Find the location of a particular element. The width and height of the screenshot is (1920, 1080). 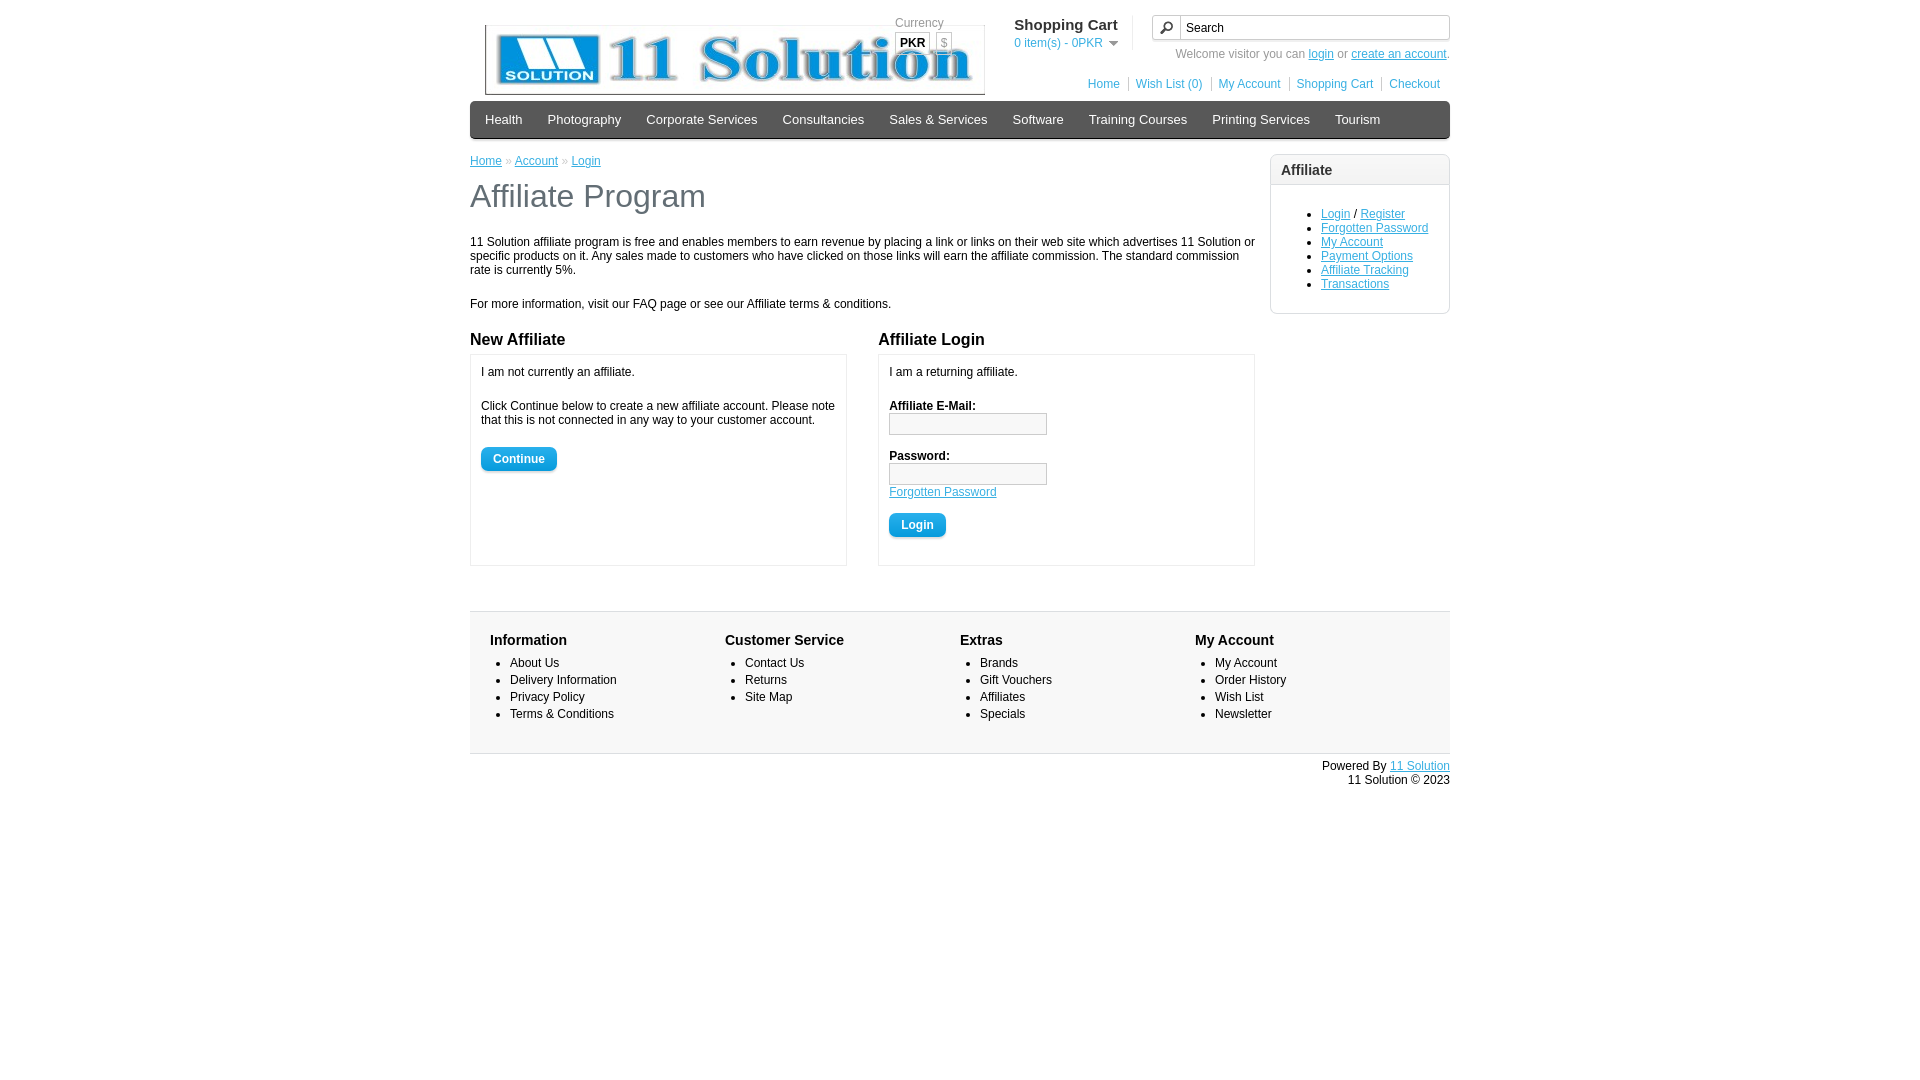

Terms & Conditions is located at coordinates (562, 714).